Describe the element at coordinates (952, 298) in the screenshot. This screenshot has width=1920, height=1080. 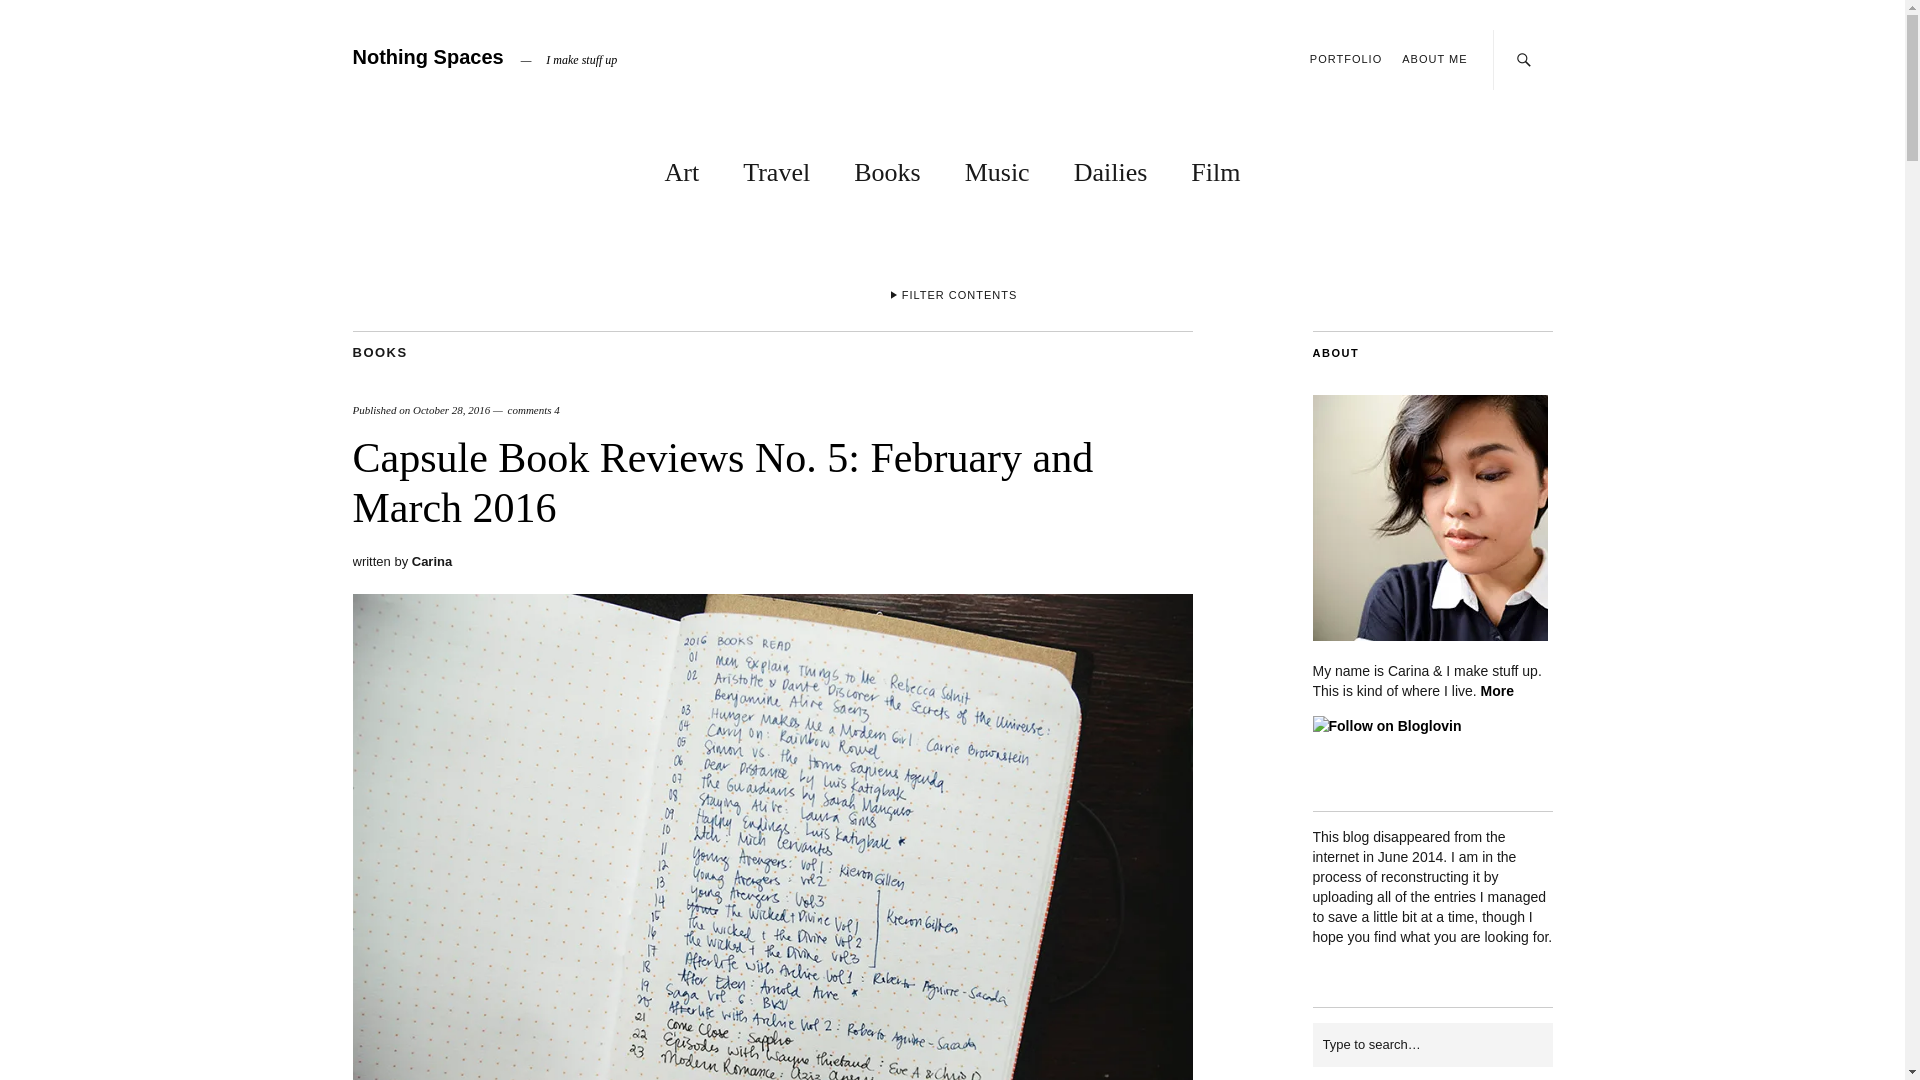
I see `FILTER CONTENTS` at that location.